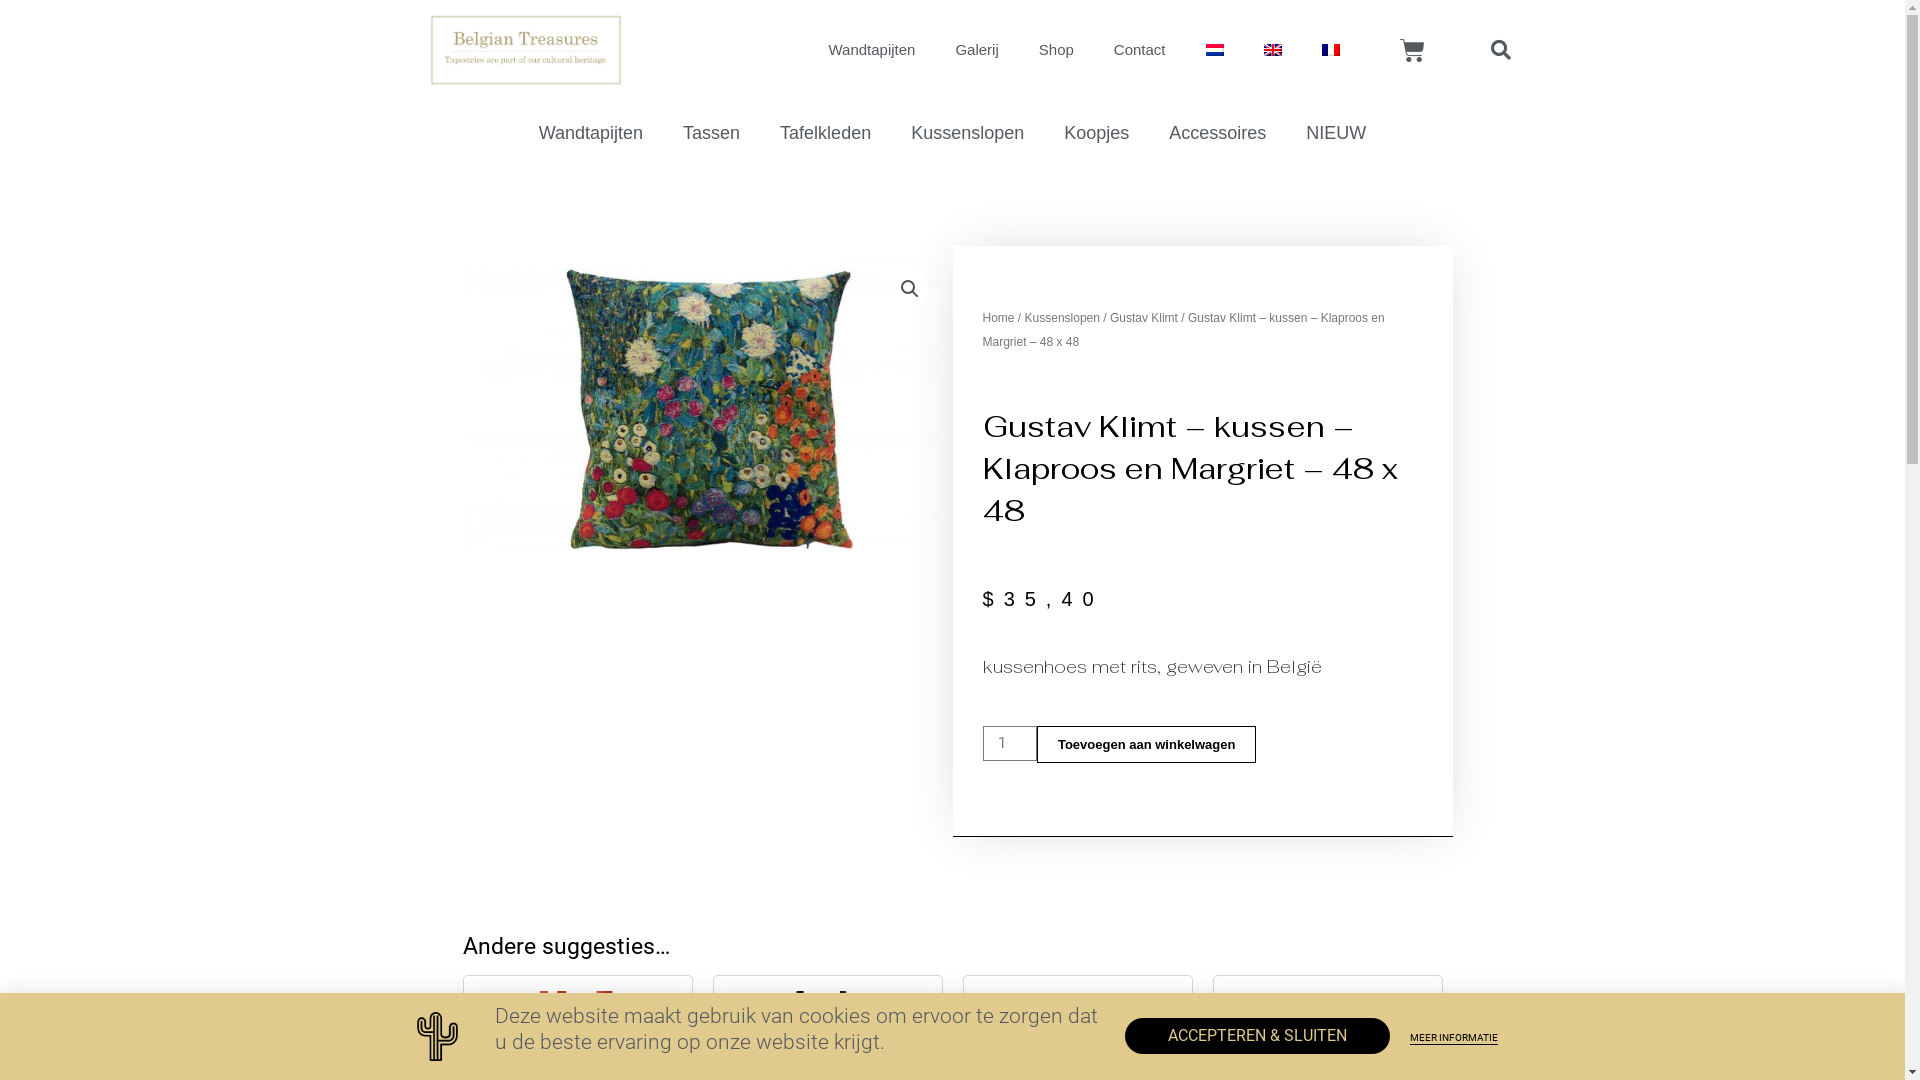 This screenshot has height=1080, width=1920. What do you see at coordinates (1412, 50) in the screenshot?
I see `Cart` at bounding box center [1412, 50].